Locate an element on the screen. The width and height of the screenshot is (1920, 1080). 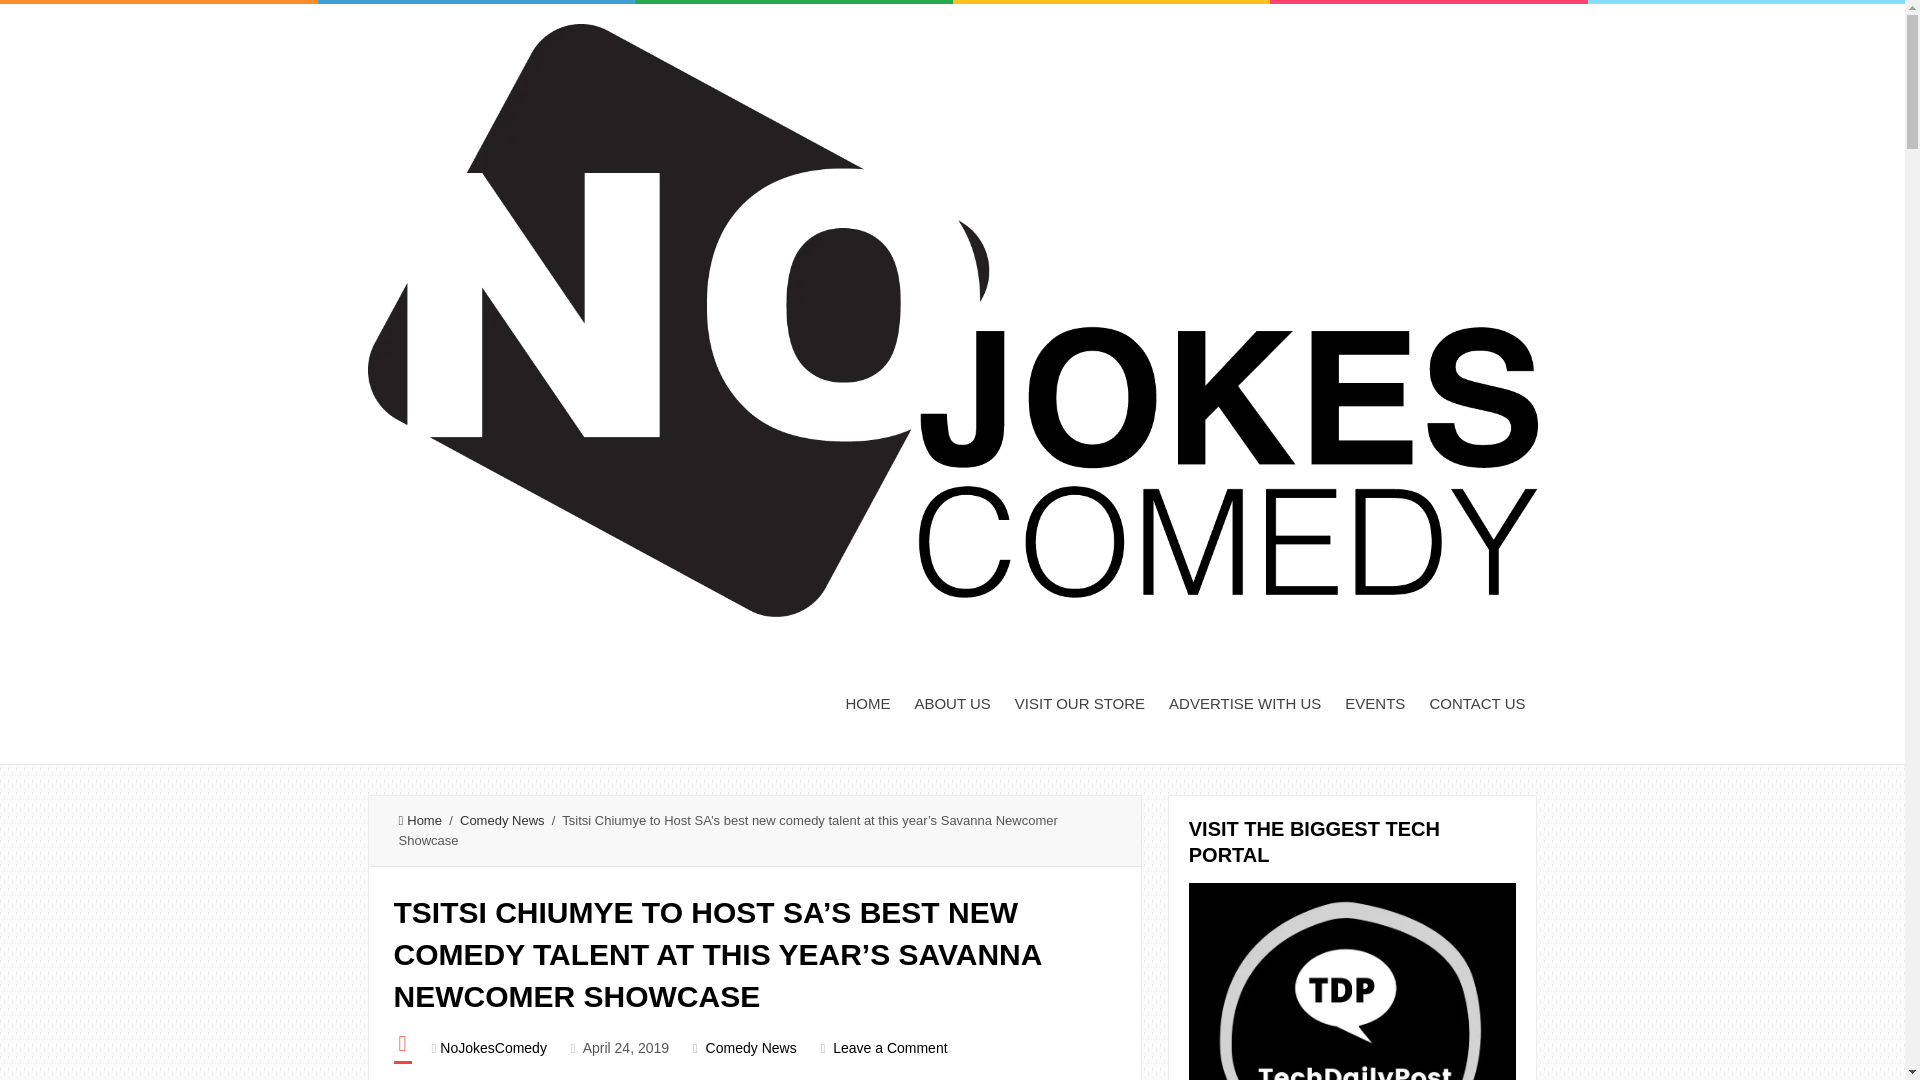
EVENTS is located at coordinates (1374, 702).